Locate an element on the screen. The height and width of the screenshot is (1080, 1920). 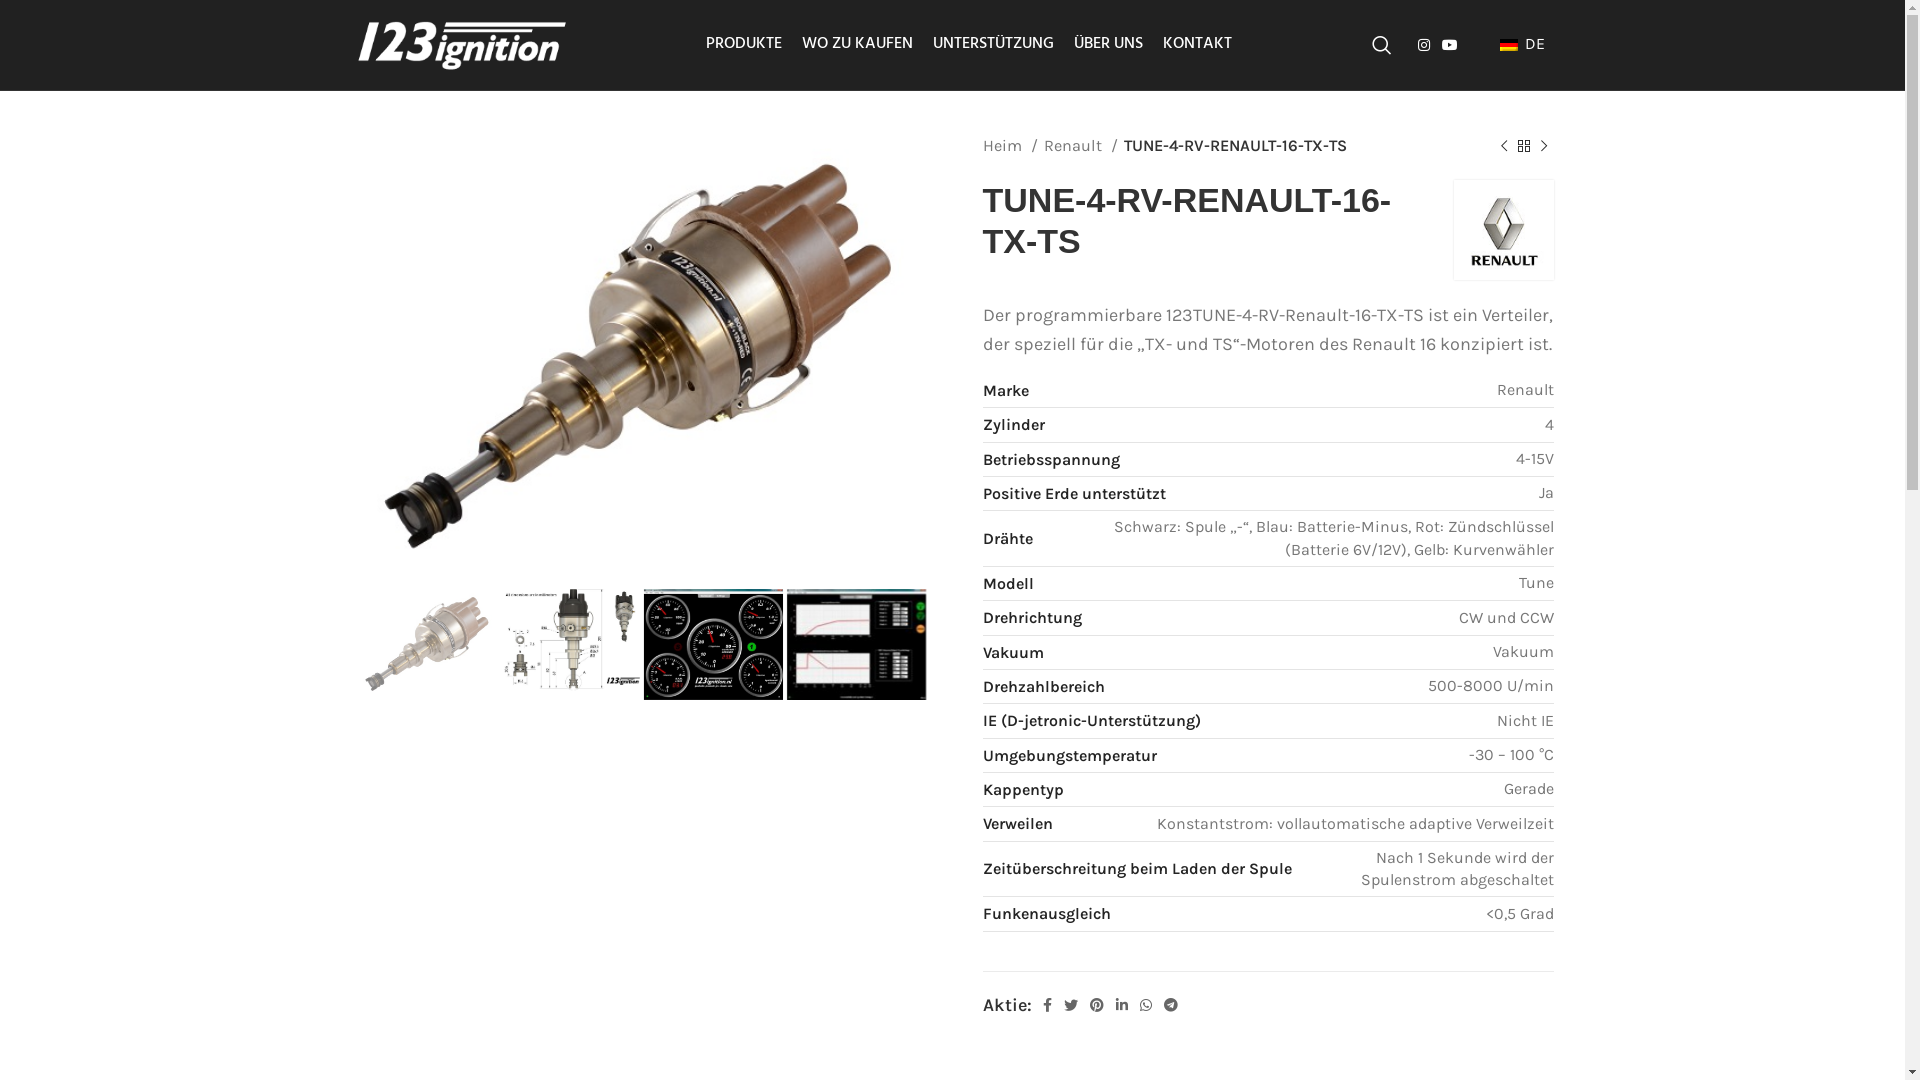
German is located at coordinates (1509, 44).